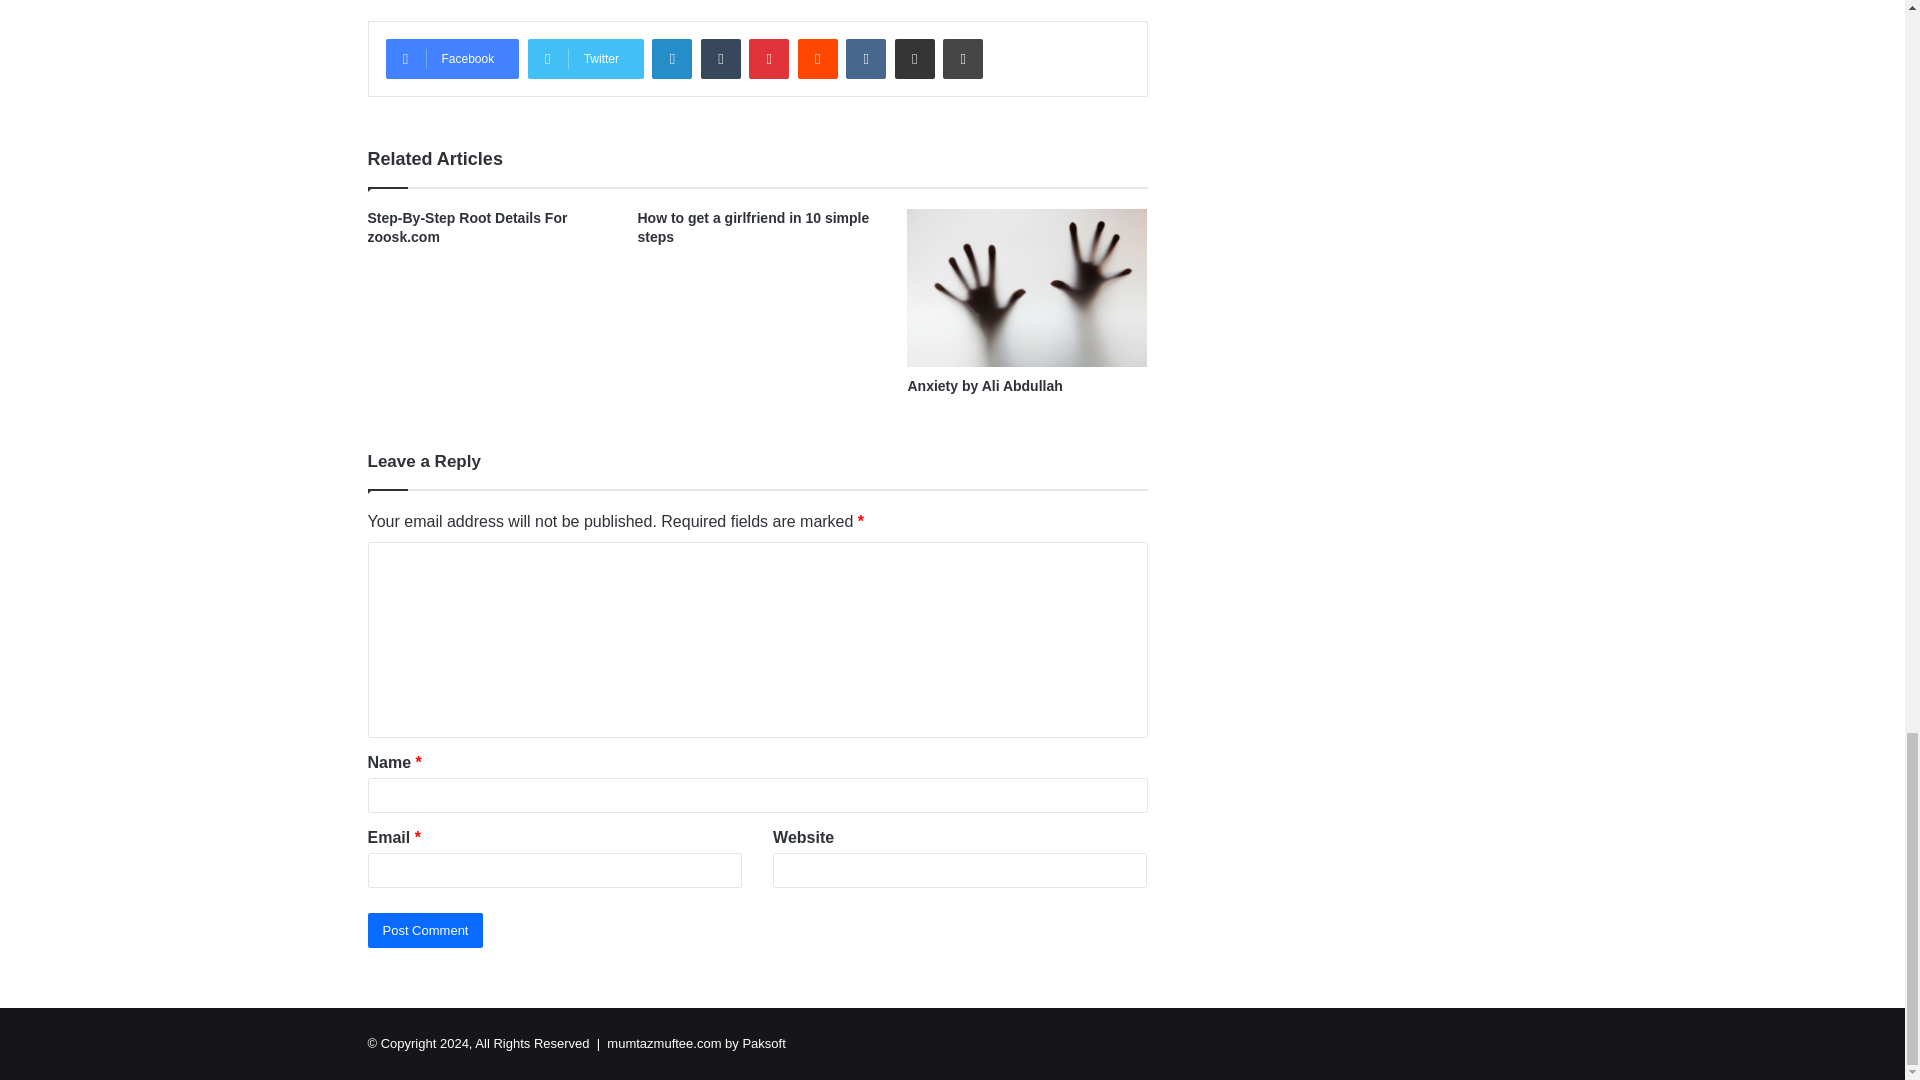 Image resolution: width=1920 pixels, height=1080 pixels. Describe the element at coordinates (818, 58) in the screenshot. I see `Reddit` at that location.